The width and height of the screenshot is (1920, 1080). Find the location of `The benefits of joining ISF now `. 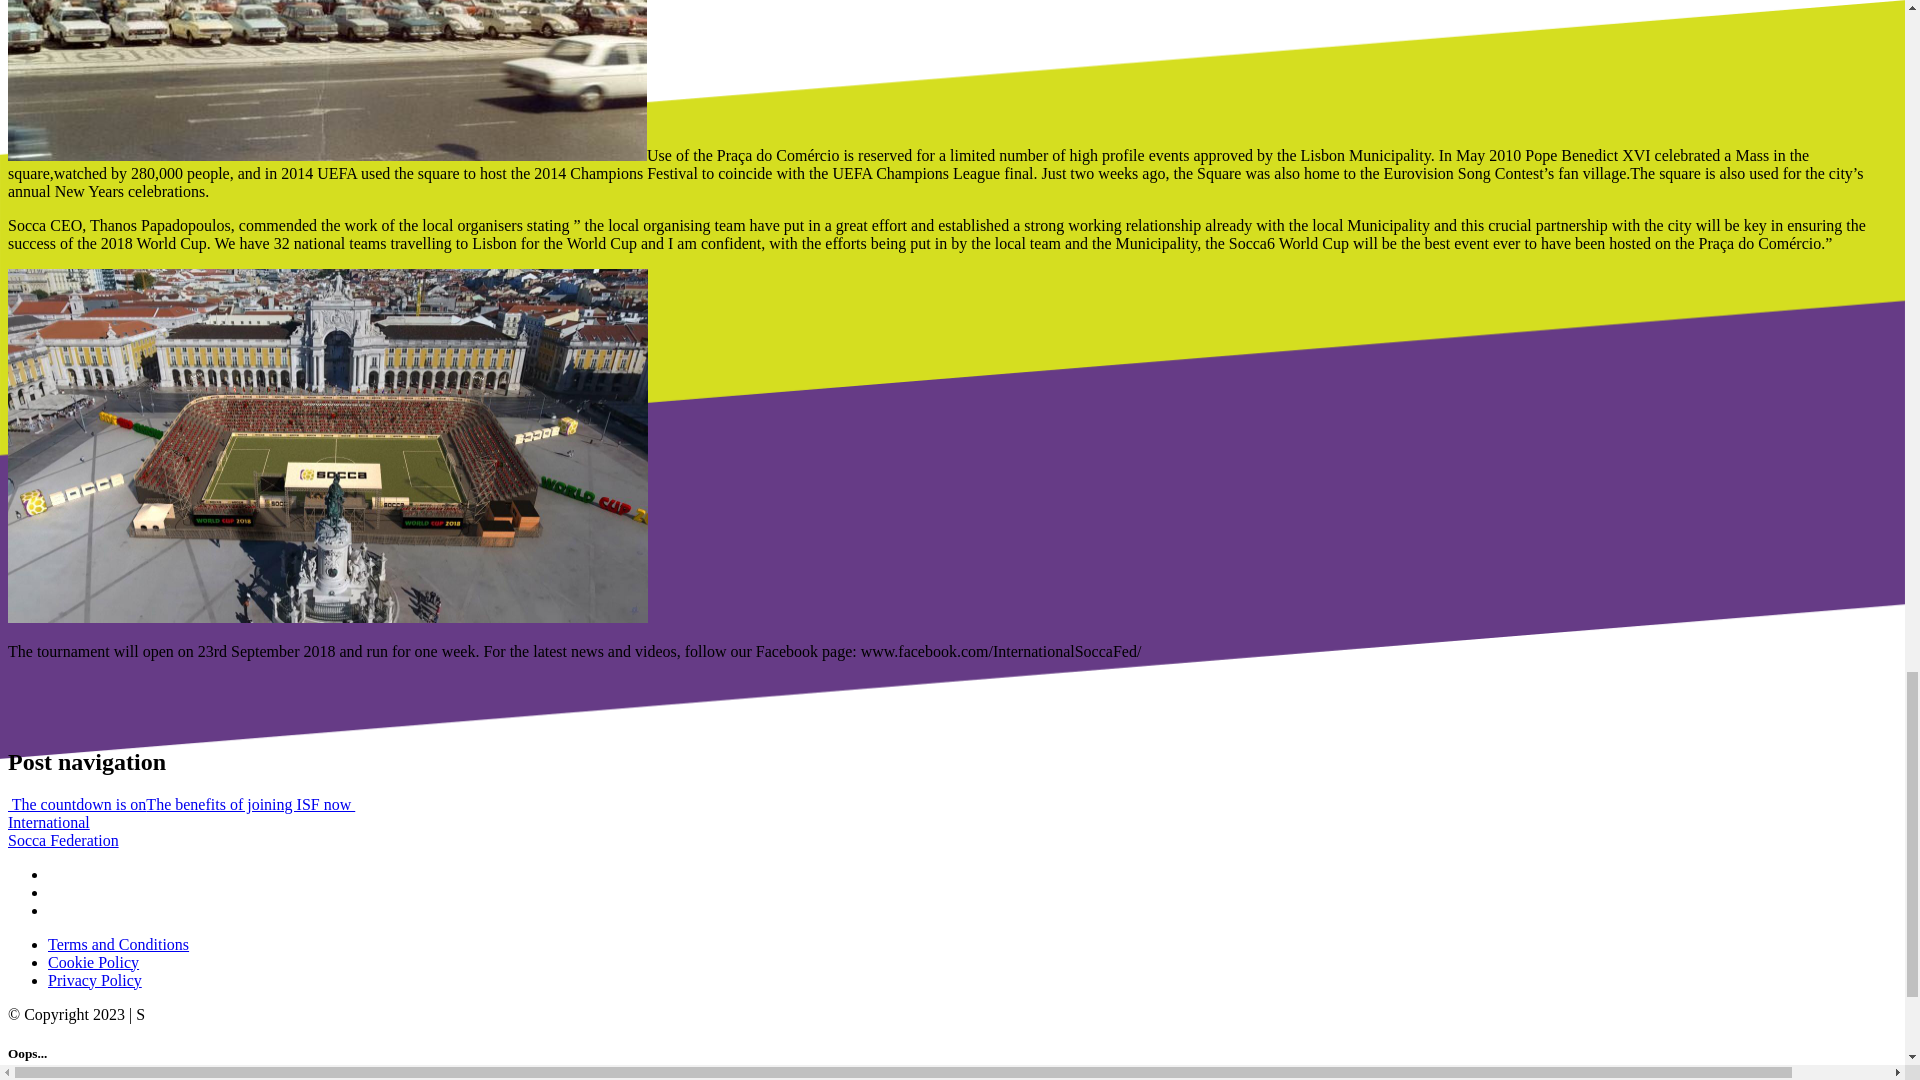

The benefits of joining ISF now  is located at coordinates (250, 804).